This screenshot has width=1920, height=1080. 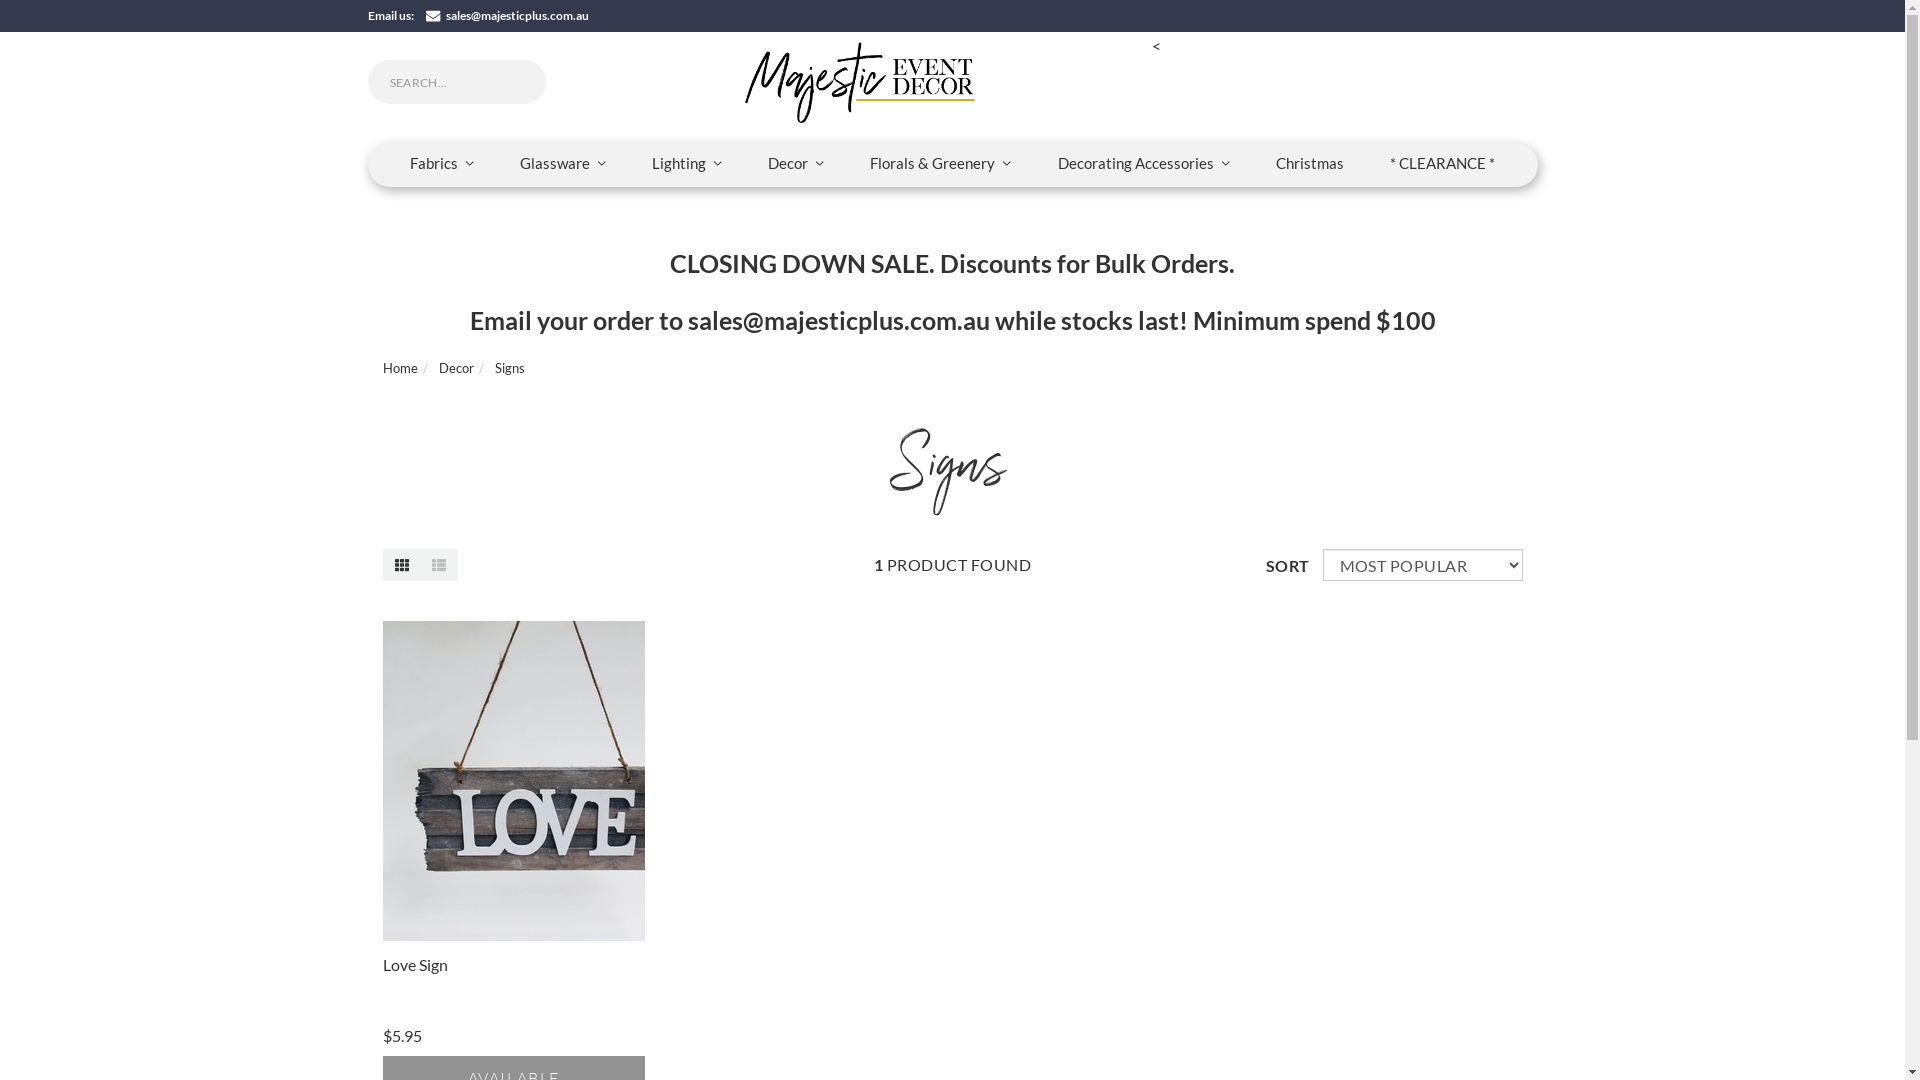 I want to click on Glassware, so click(x=563, y=164).